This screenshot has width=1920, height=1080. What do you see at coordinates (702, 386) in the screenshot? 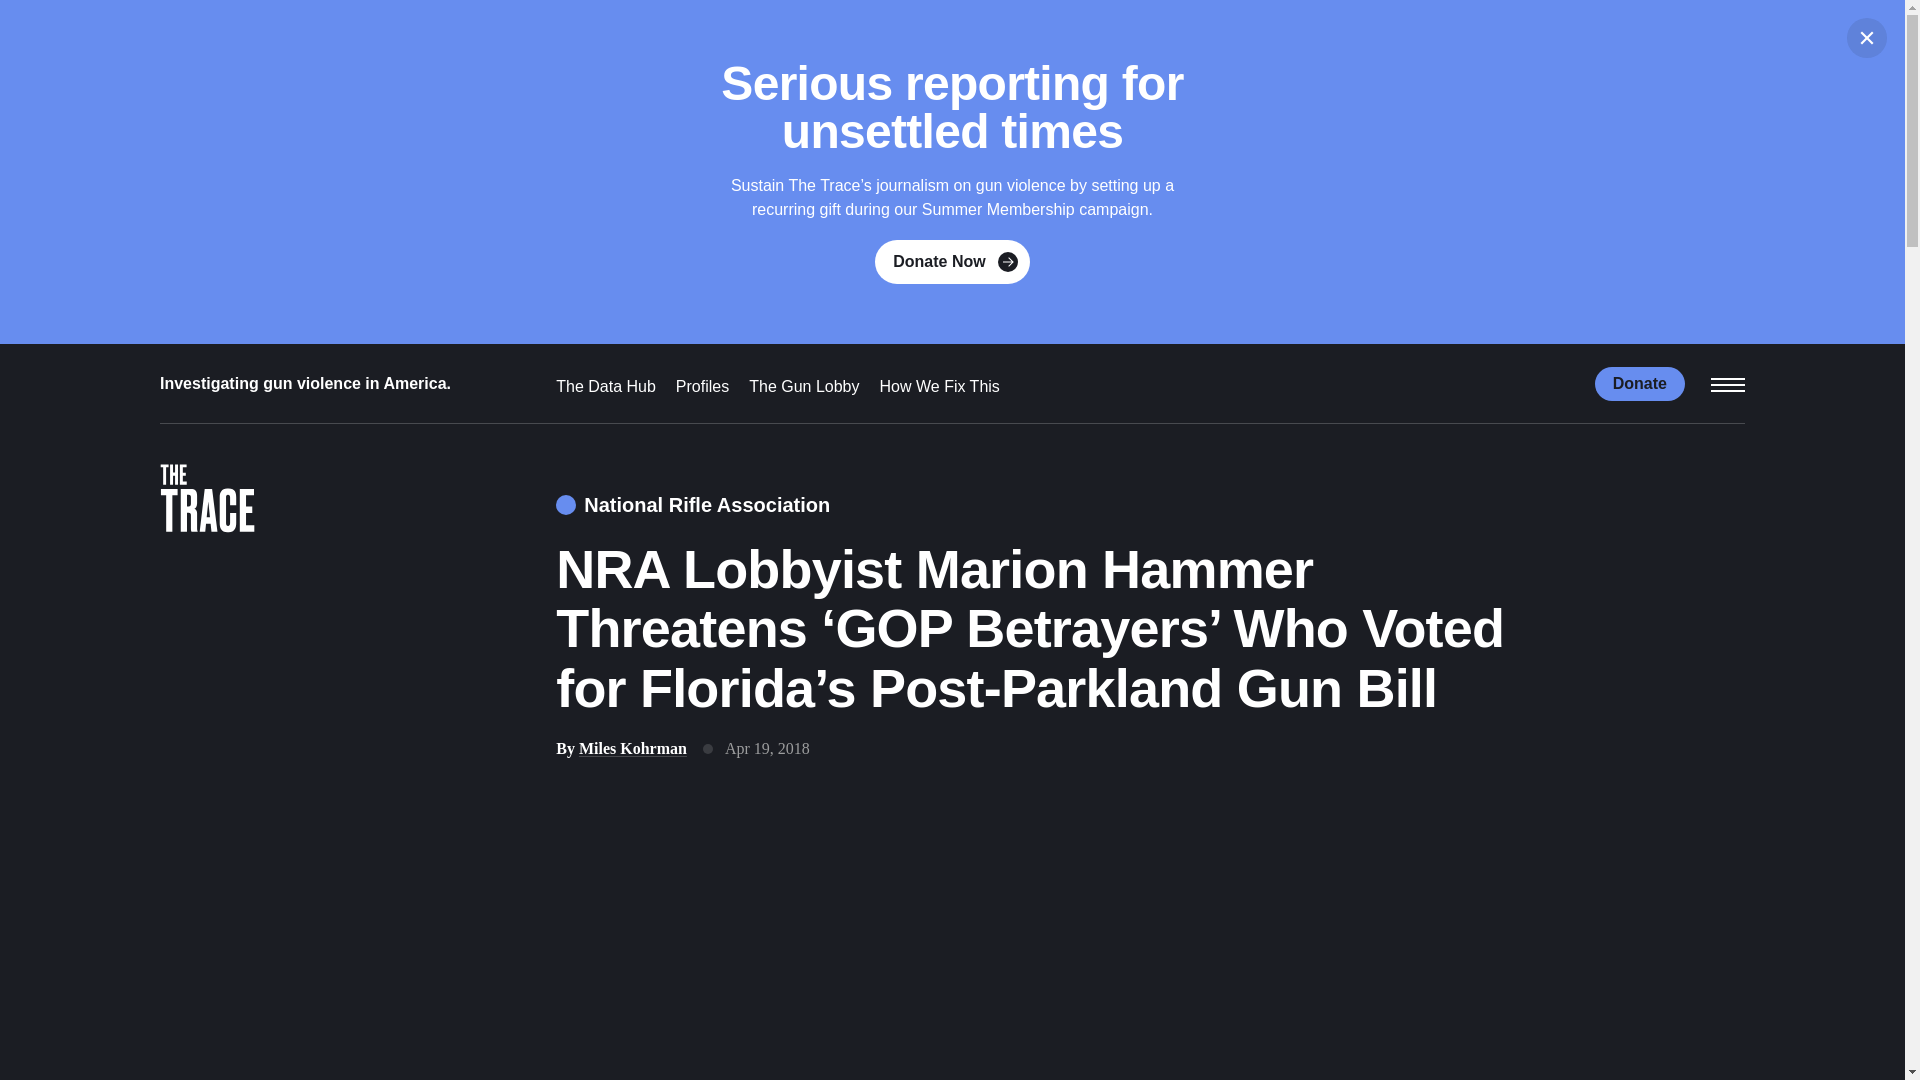
I see `Profiles` at bounding box center [702, 386].